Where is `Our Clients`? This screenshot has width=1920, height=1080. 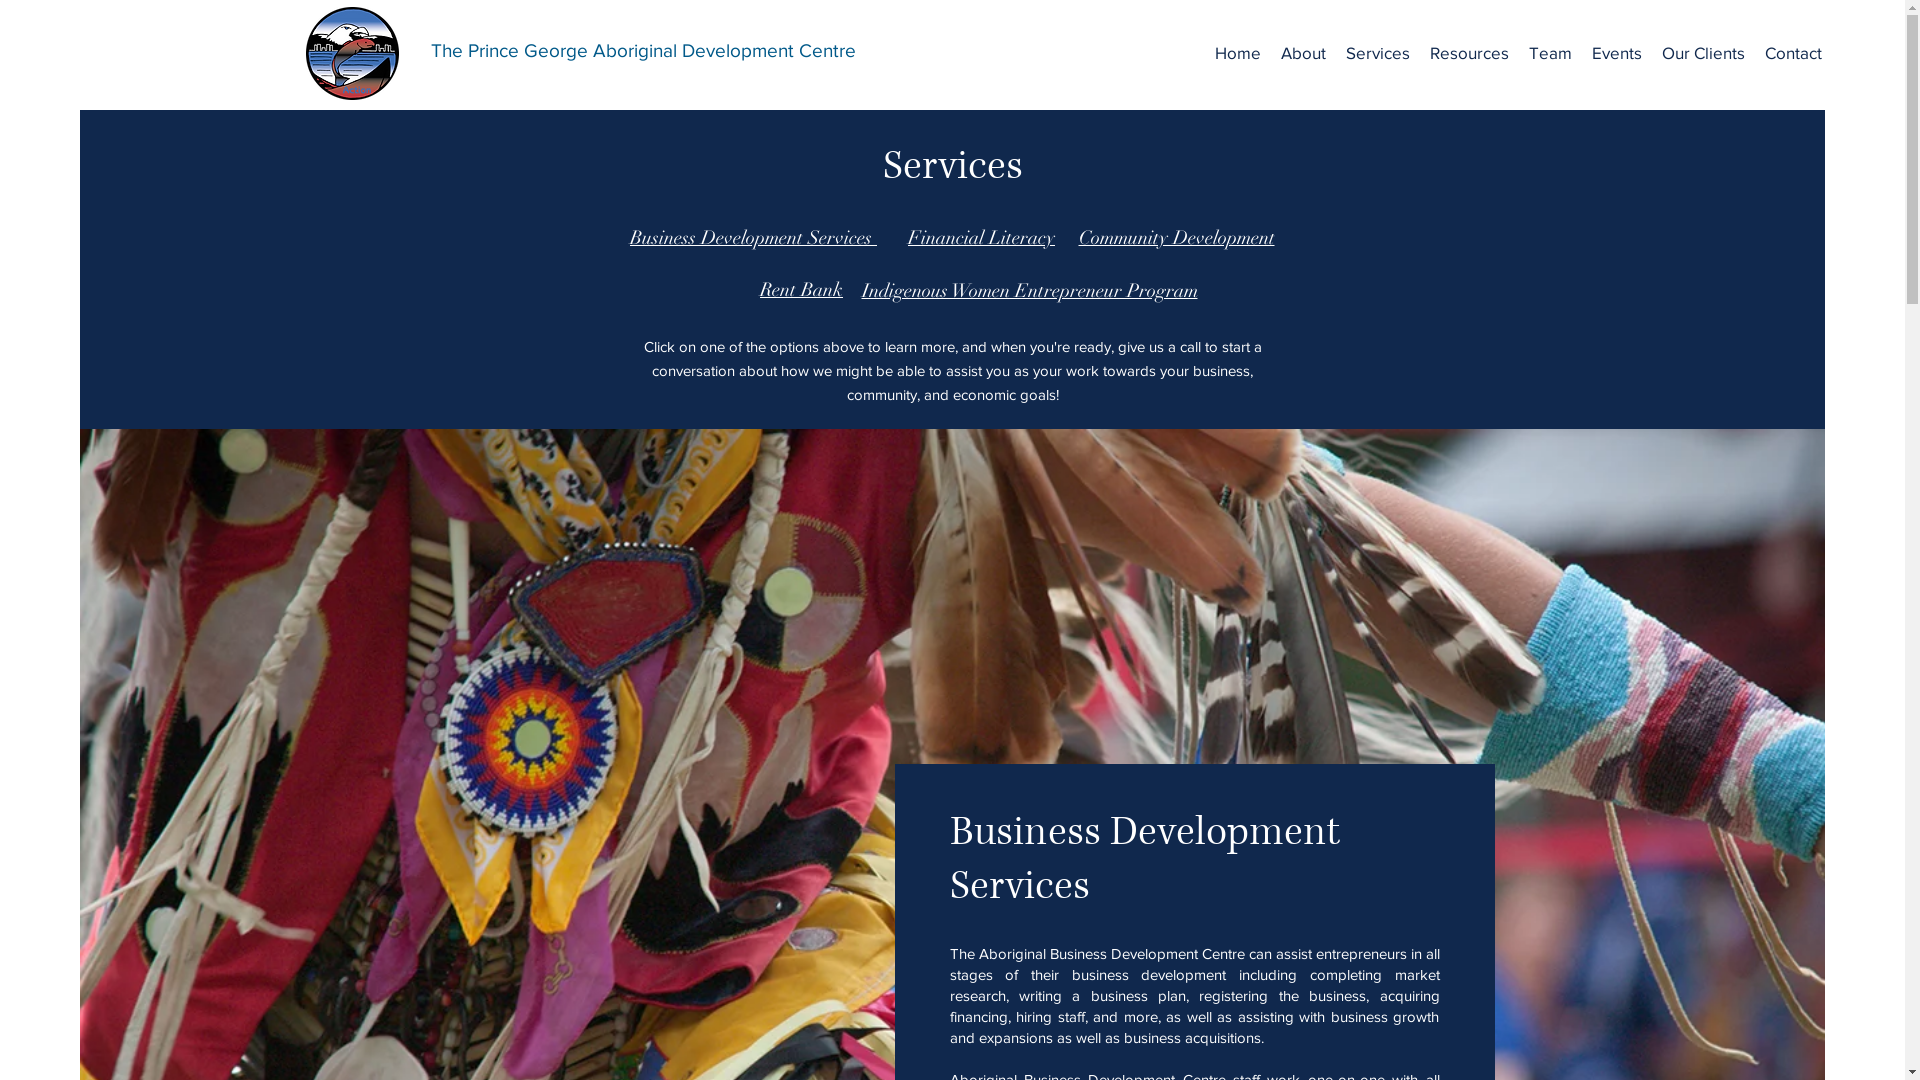
Our Clients is located at coordinates (1704, 53).